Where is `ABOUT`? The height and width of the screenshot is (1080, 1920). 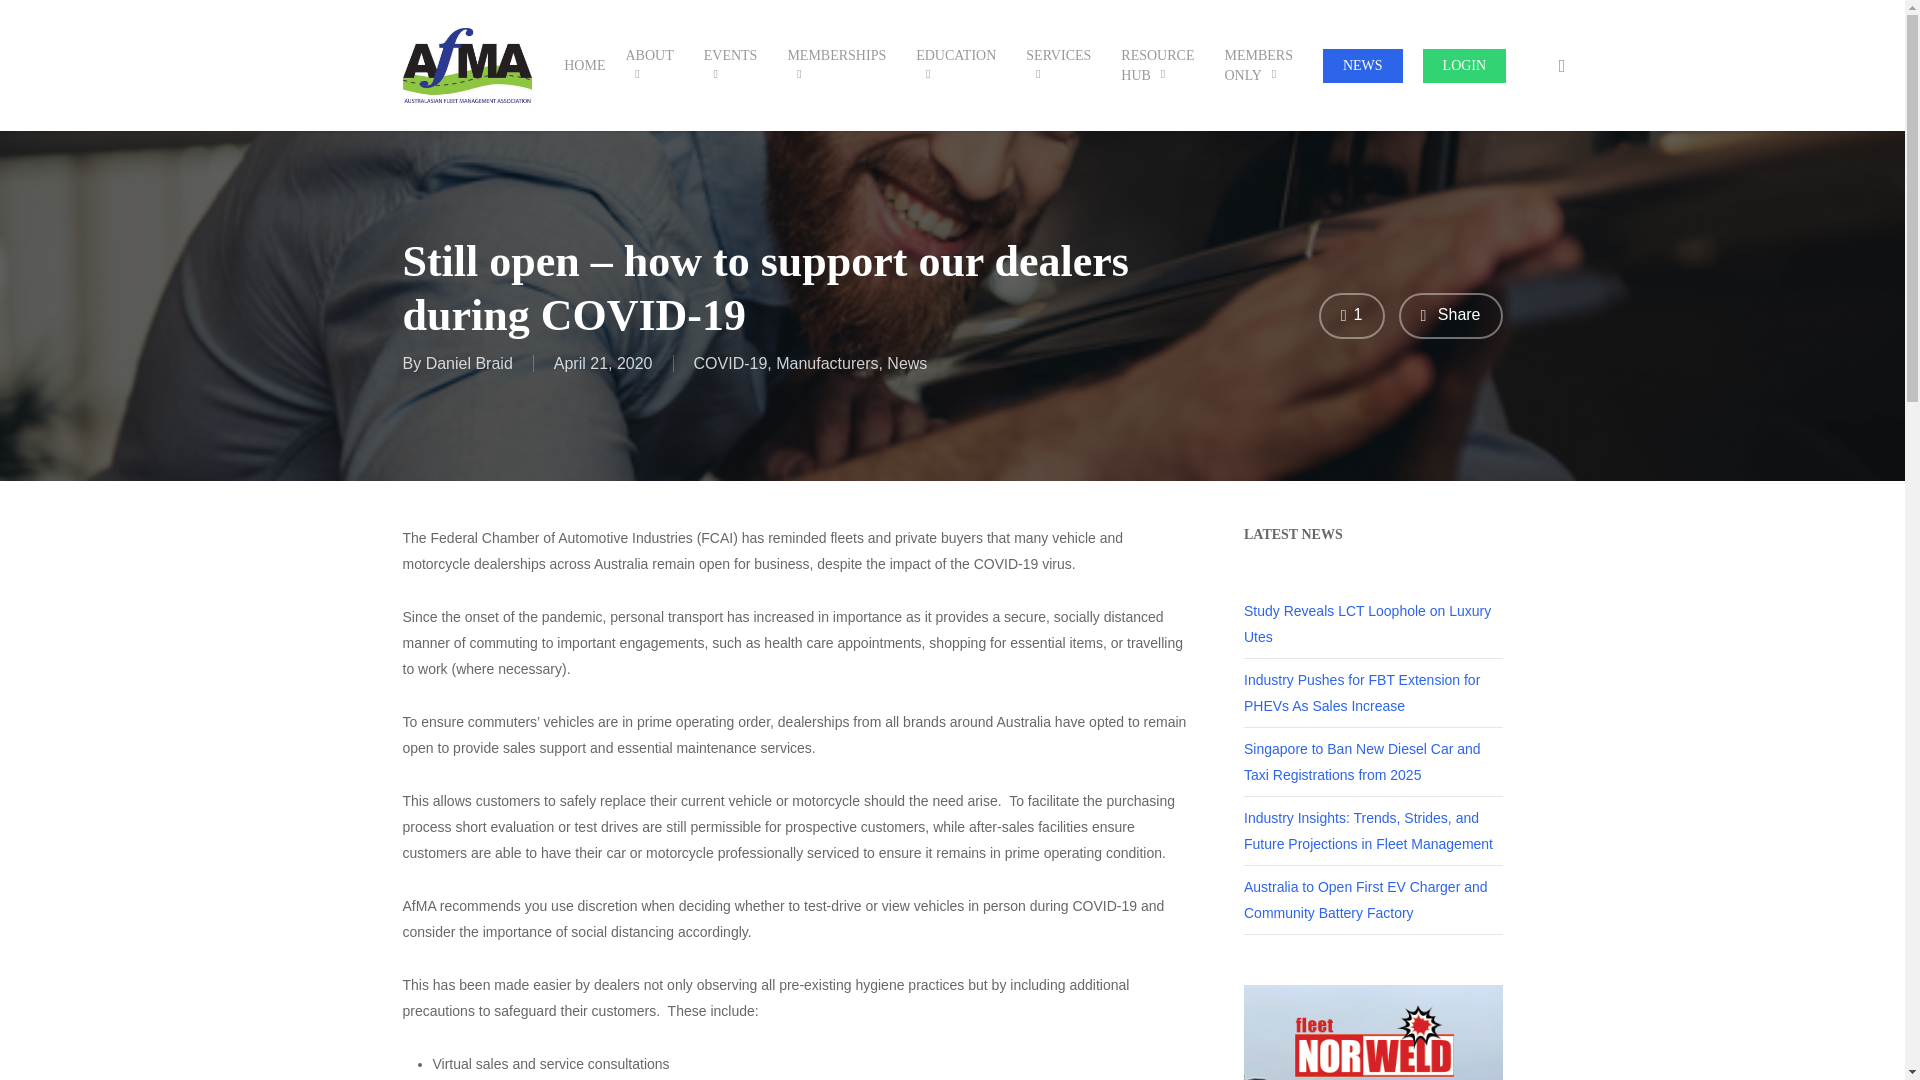
ABOUT is located at coordinates (654, 66).